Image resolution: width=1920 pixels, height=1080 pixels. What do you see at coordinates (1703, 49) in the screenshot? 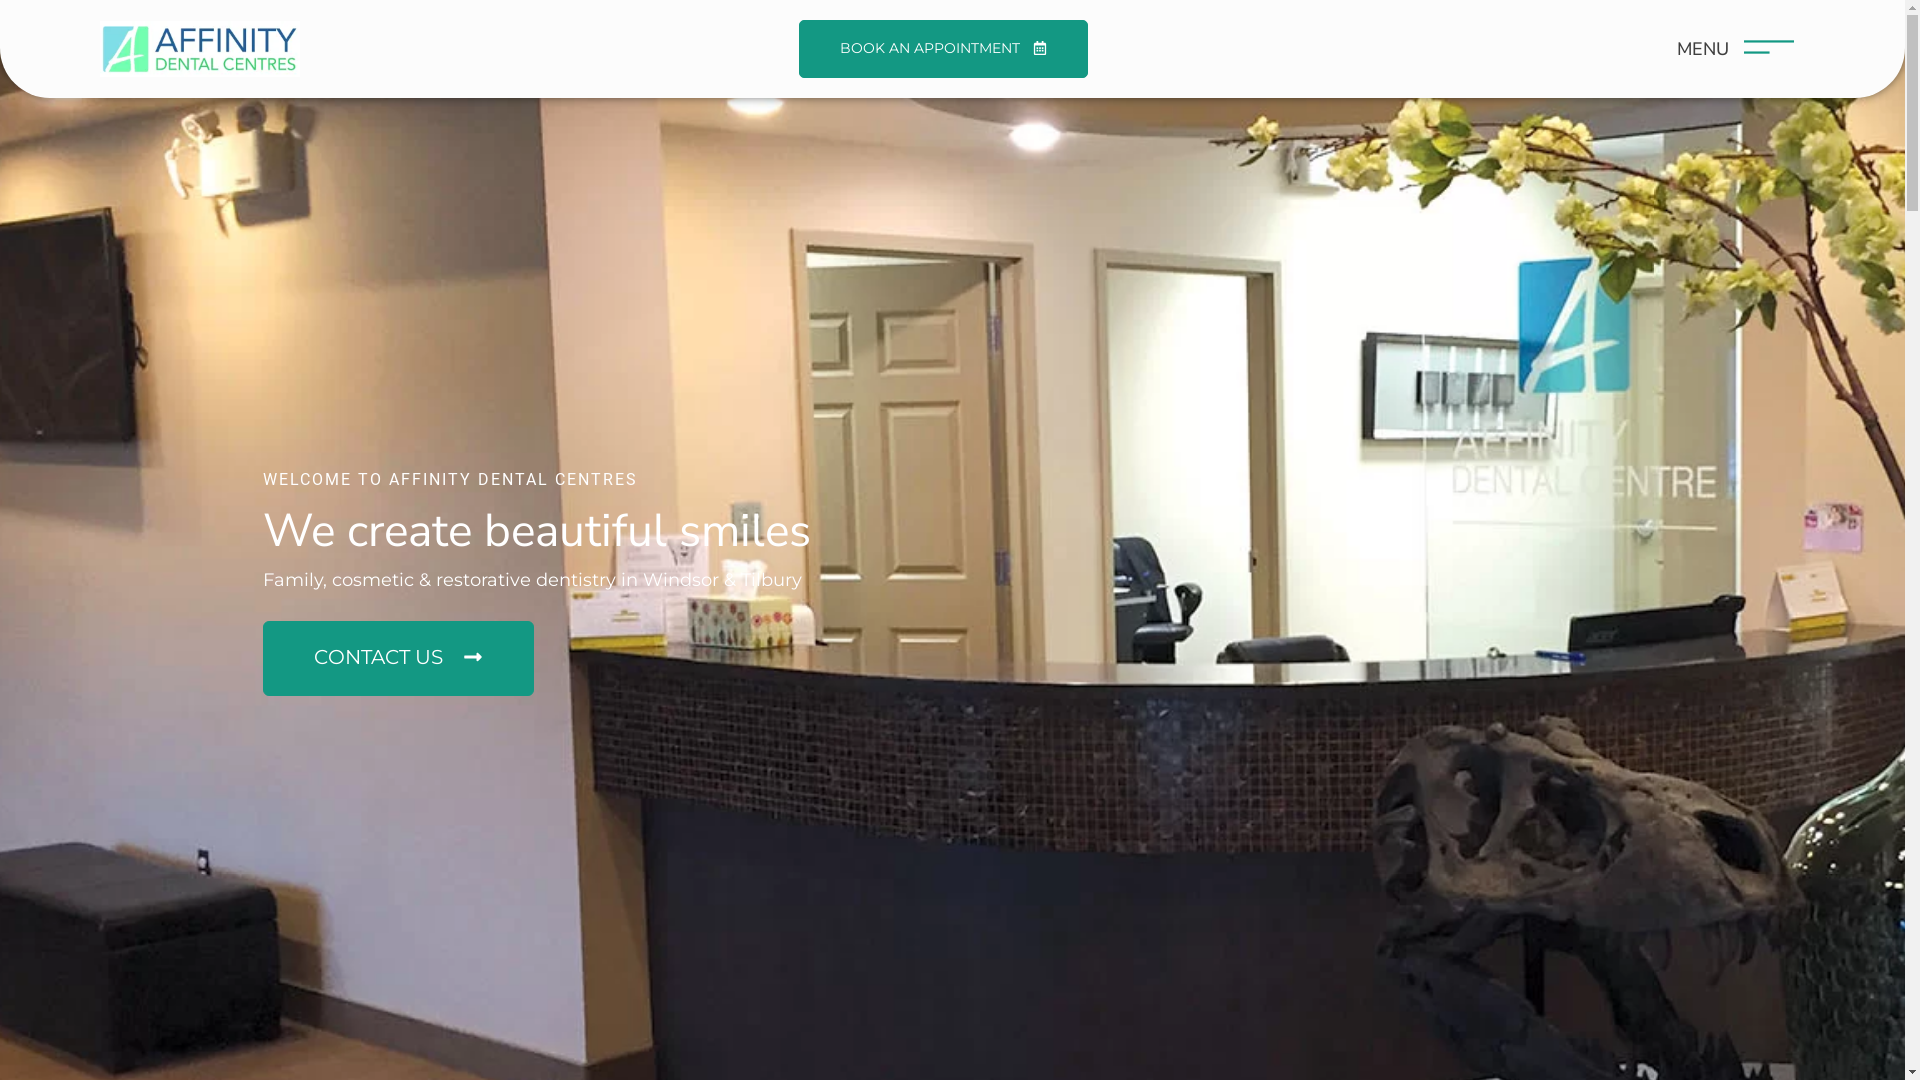
I see `MENU` at bounding box center [1703, 49].